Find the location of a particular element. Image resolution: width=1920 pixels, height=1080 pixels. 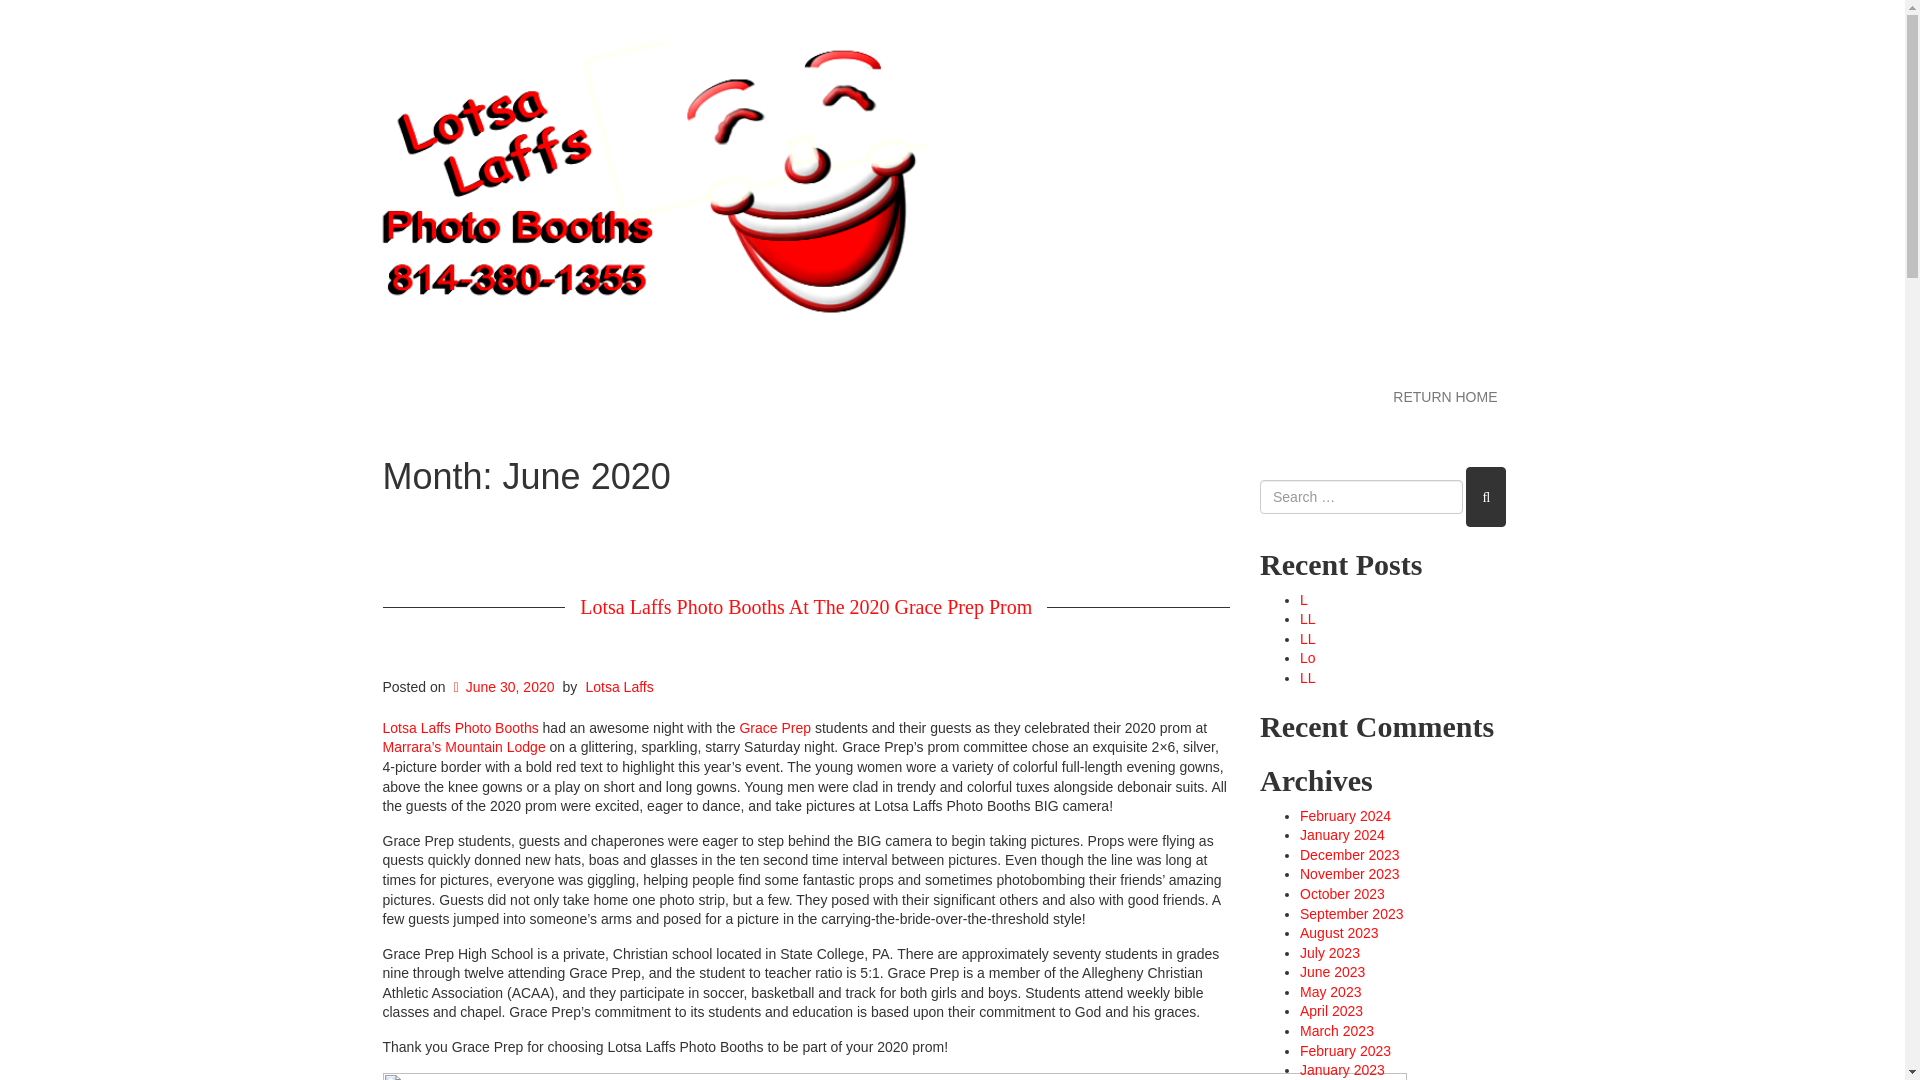

August 2023 is located at coordinates (1338, 932).